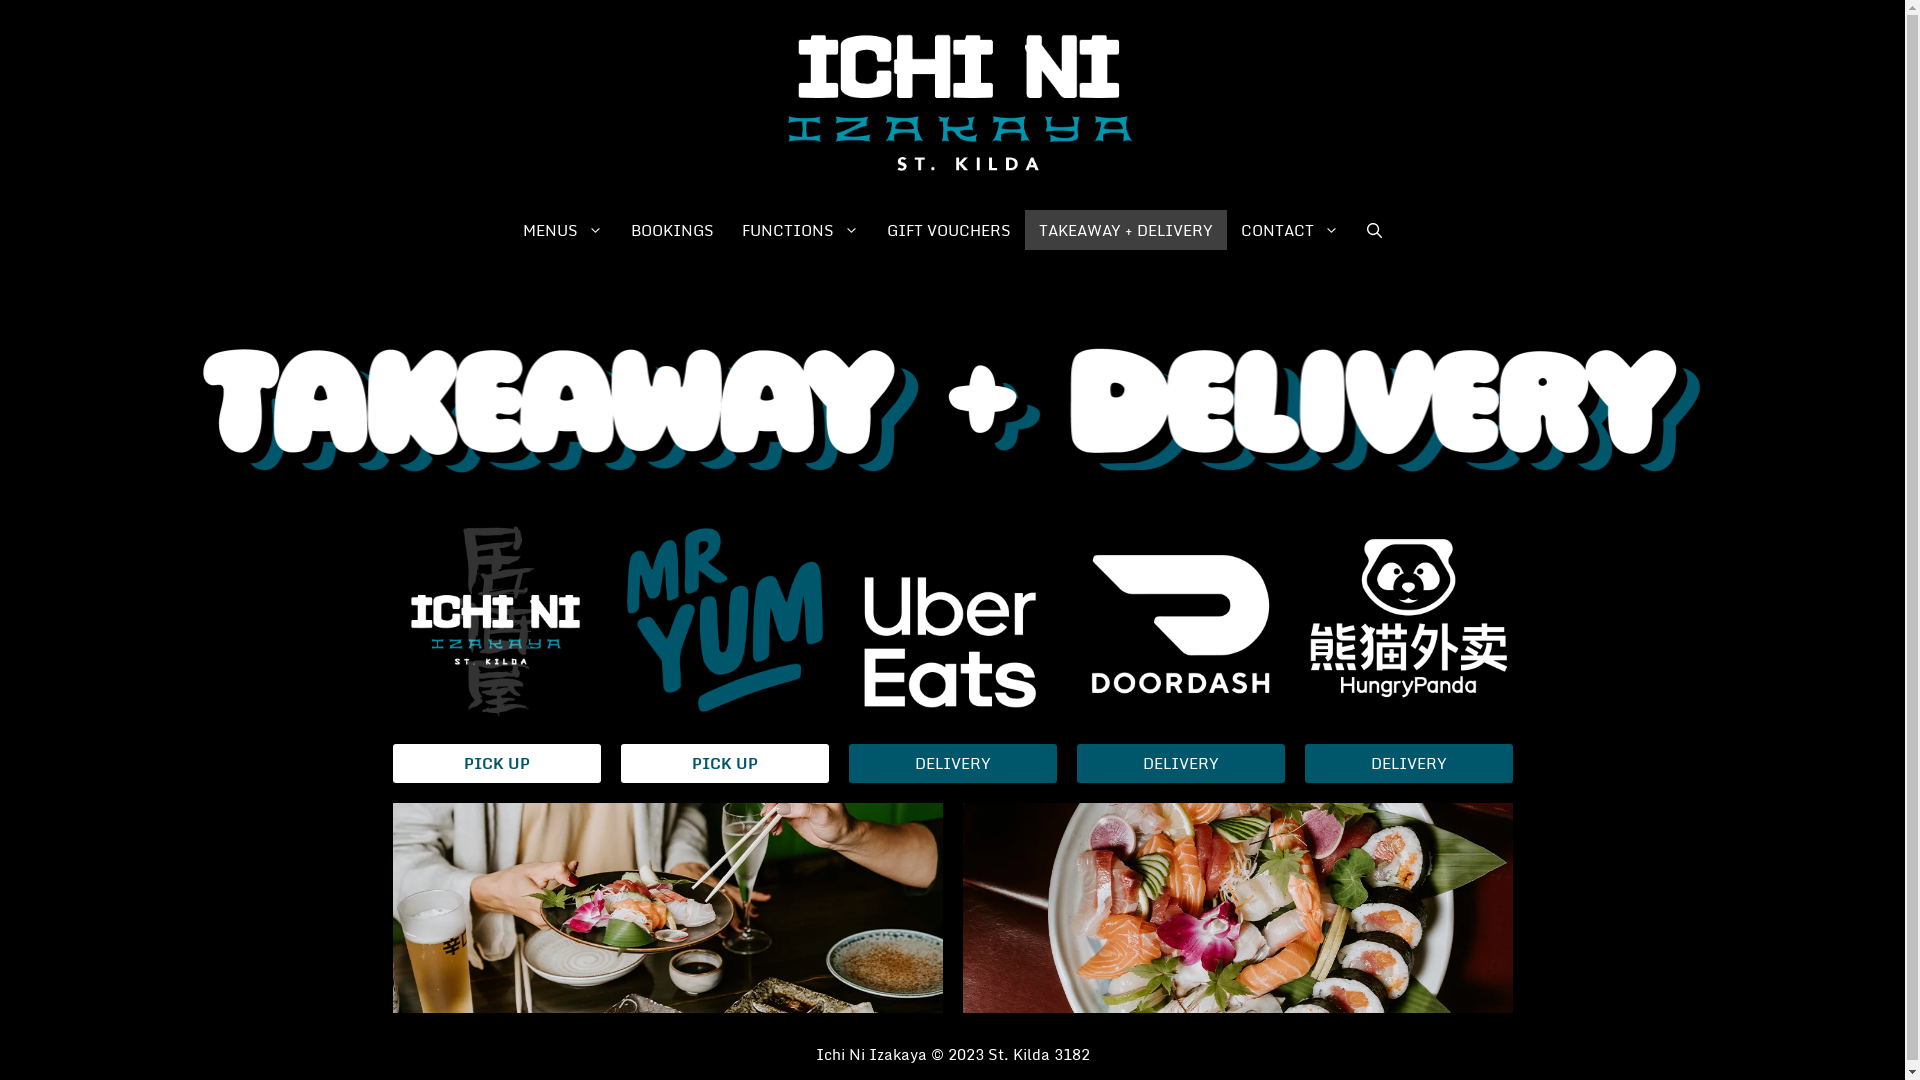  What do you see at coordinates (724, 764) in the screenshot?
I see `PICK UP` at bounding box center [724, 764].